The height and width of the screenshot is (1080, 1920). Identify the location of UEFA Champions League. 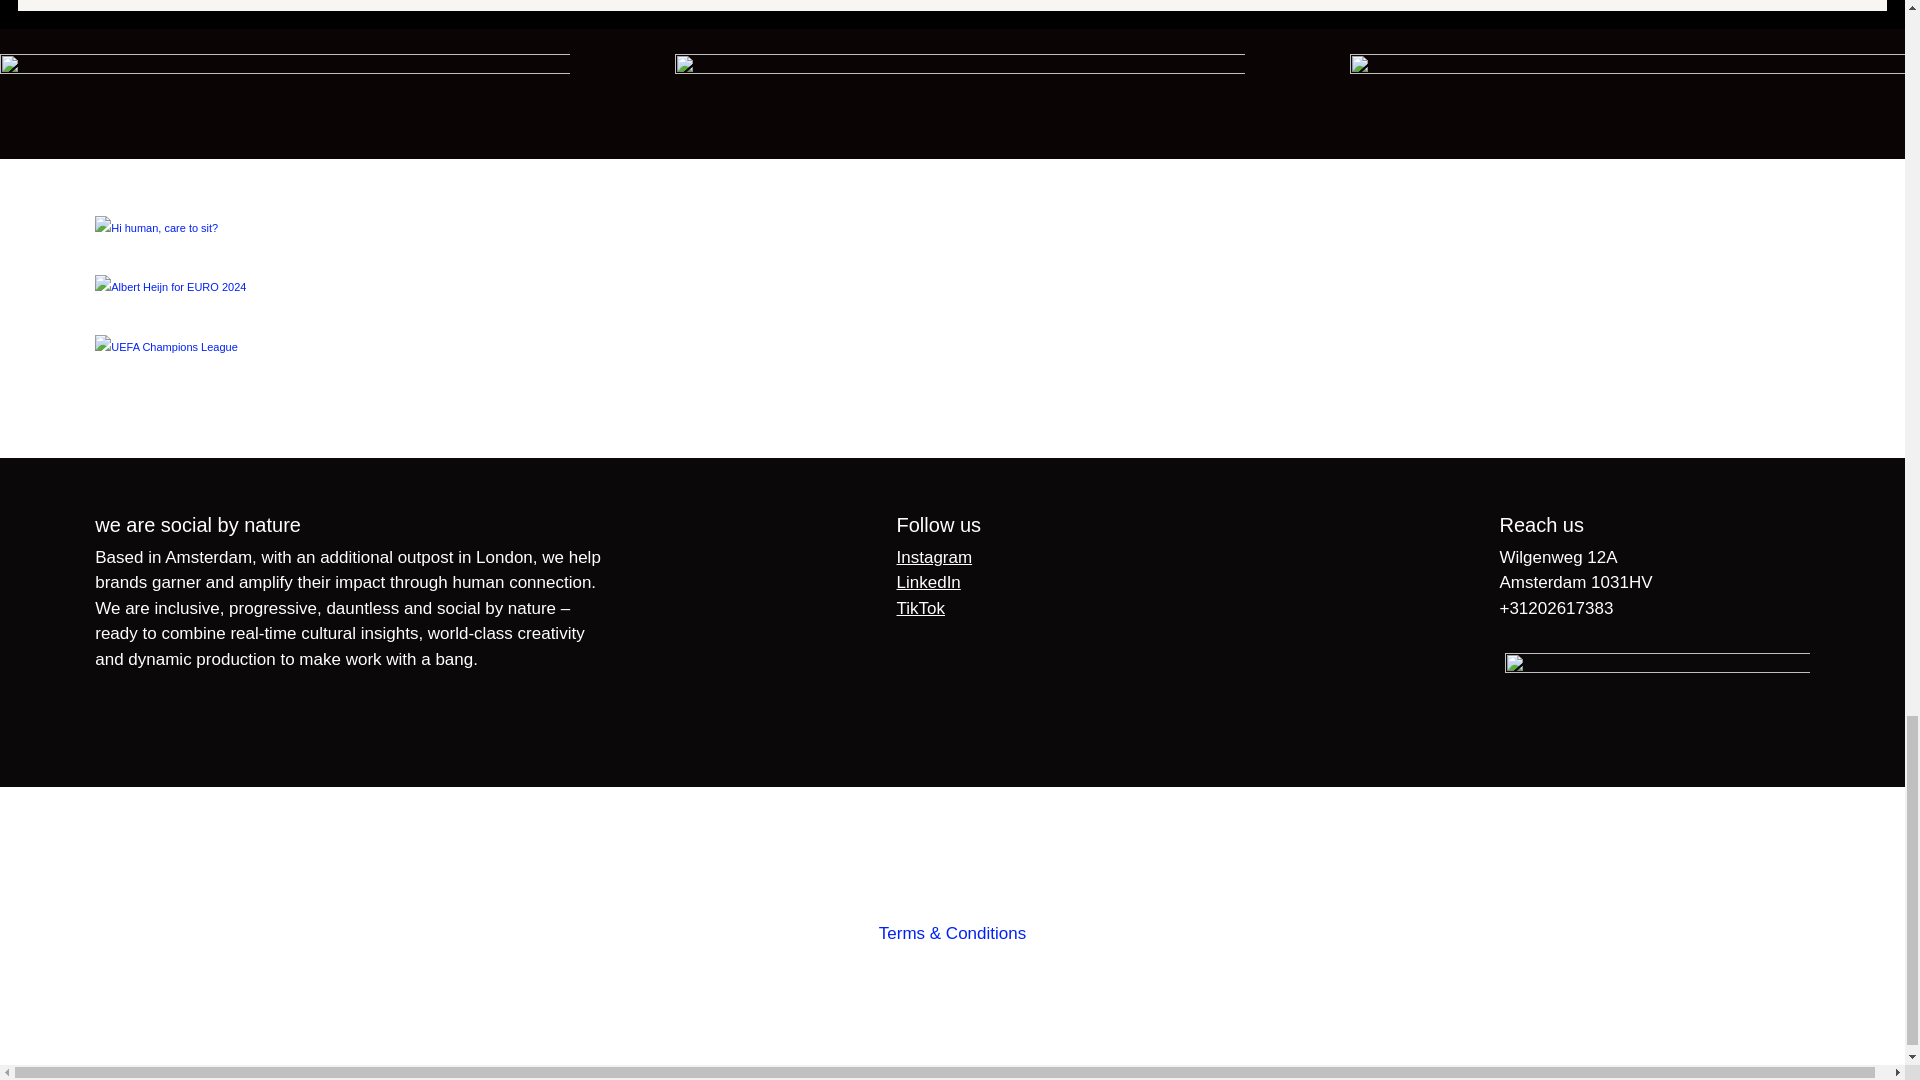
(952, 370).